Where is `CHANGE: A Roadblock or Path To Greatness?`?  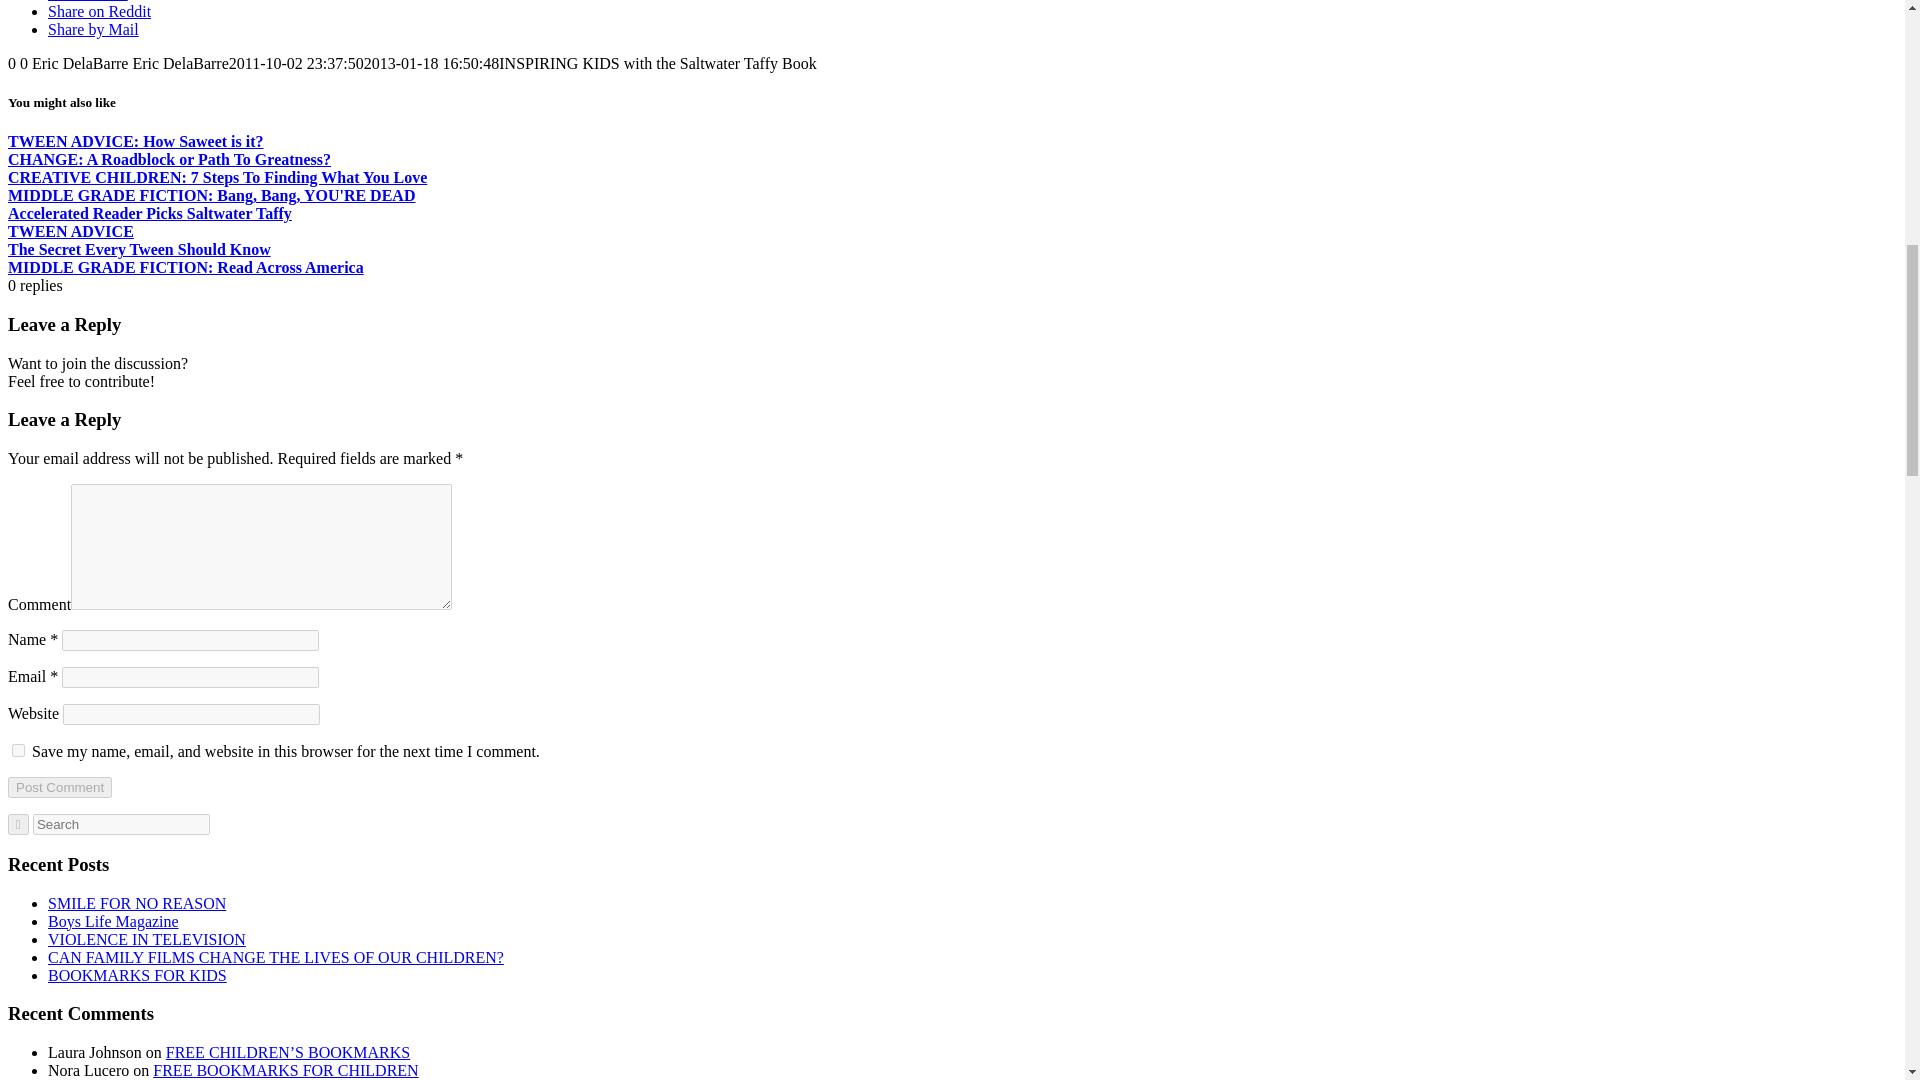
CHANGE: A Roadblock or Path To Greatness? is located at coordinates (168, 160).